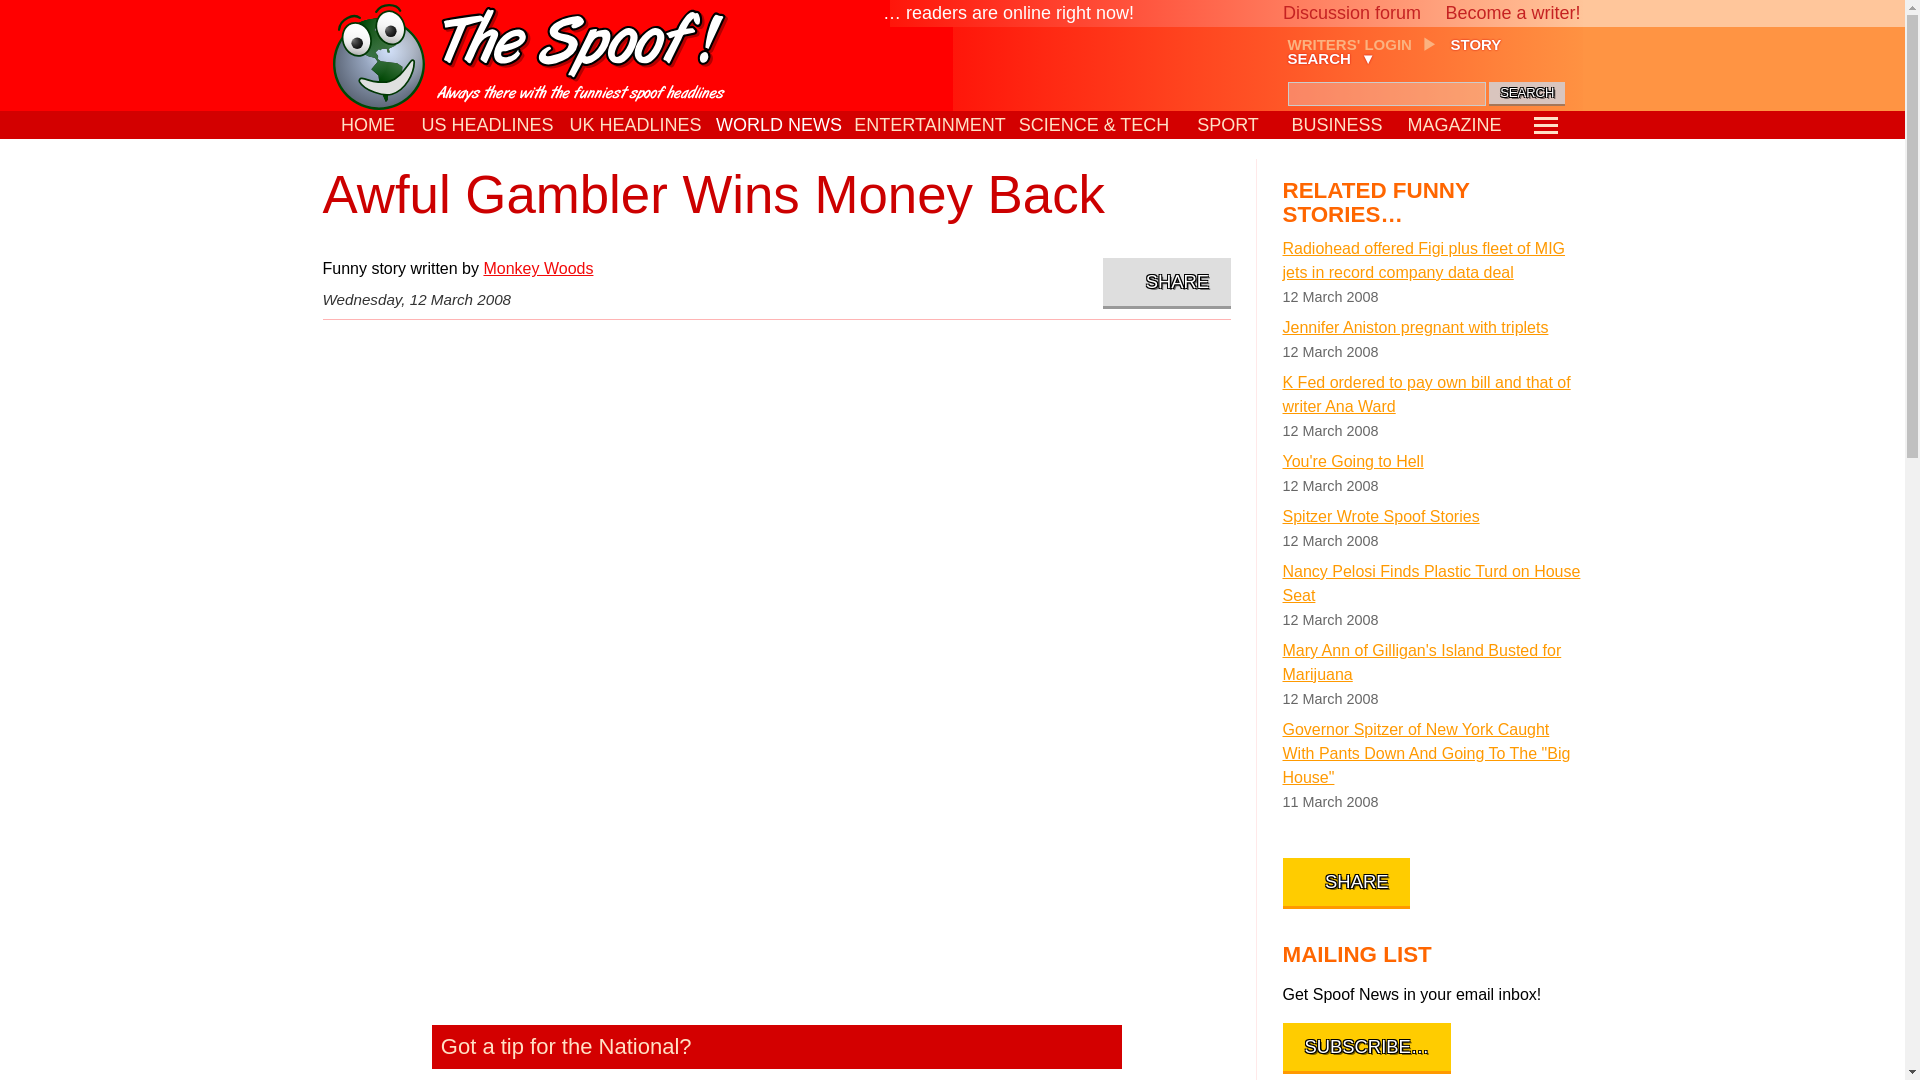  What do you see at coordinates (1432, 395) in the screenshot?
I see `K Fed ordered to pay own bill and that of writer Ana Ward` at bounding box center [1432, 395].